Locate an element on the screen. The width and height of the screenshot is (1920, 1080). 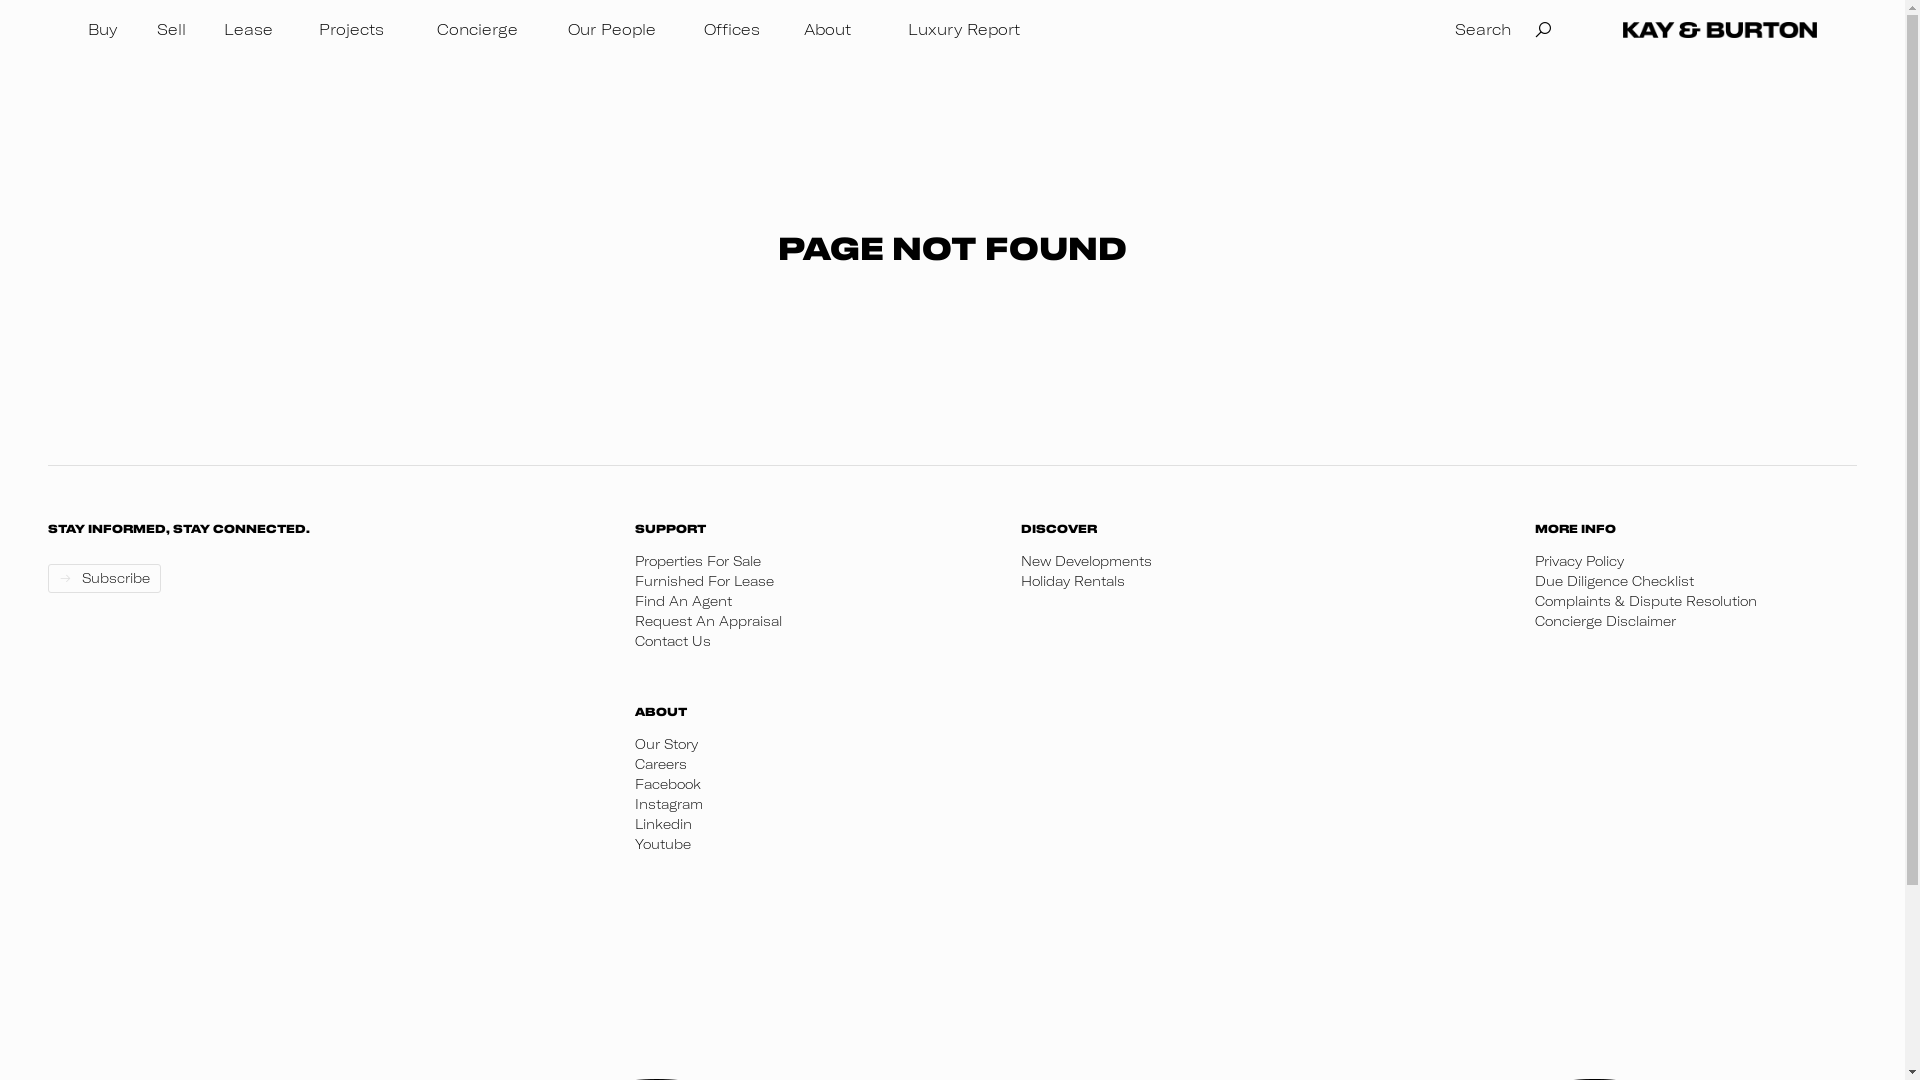
Search is located at coordinates (1504, 30).